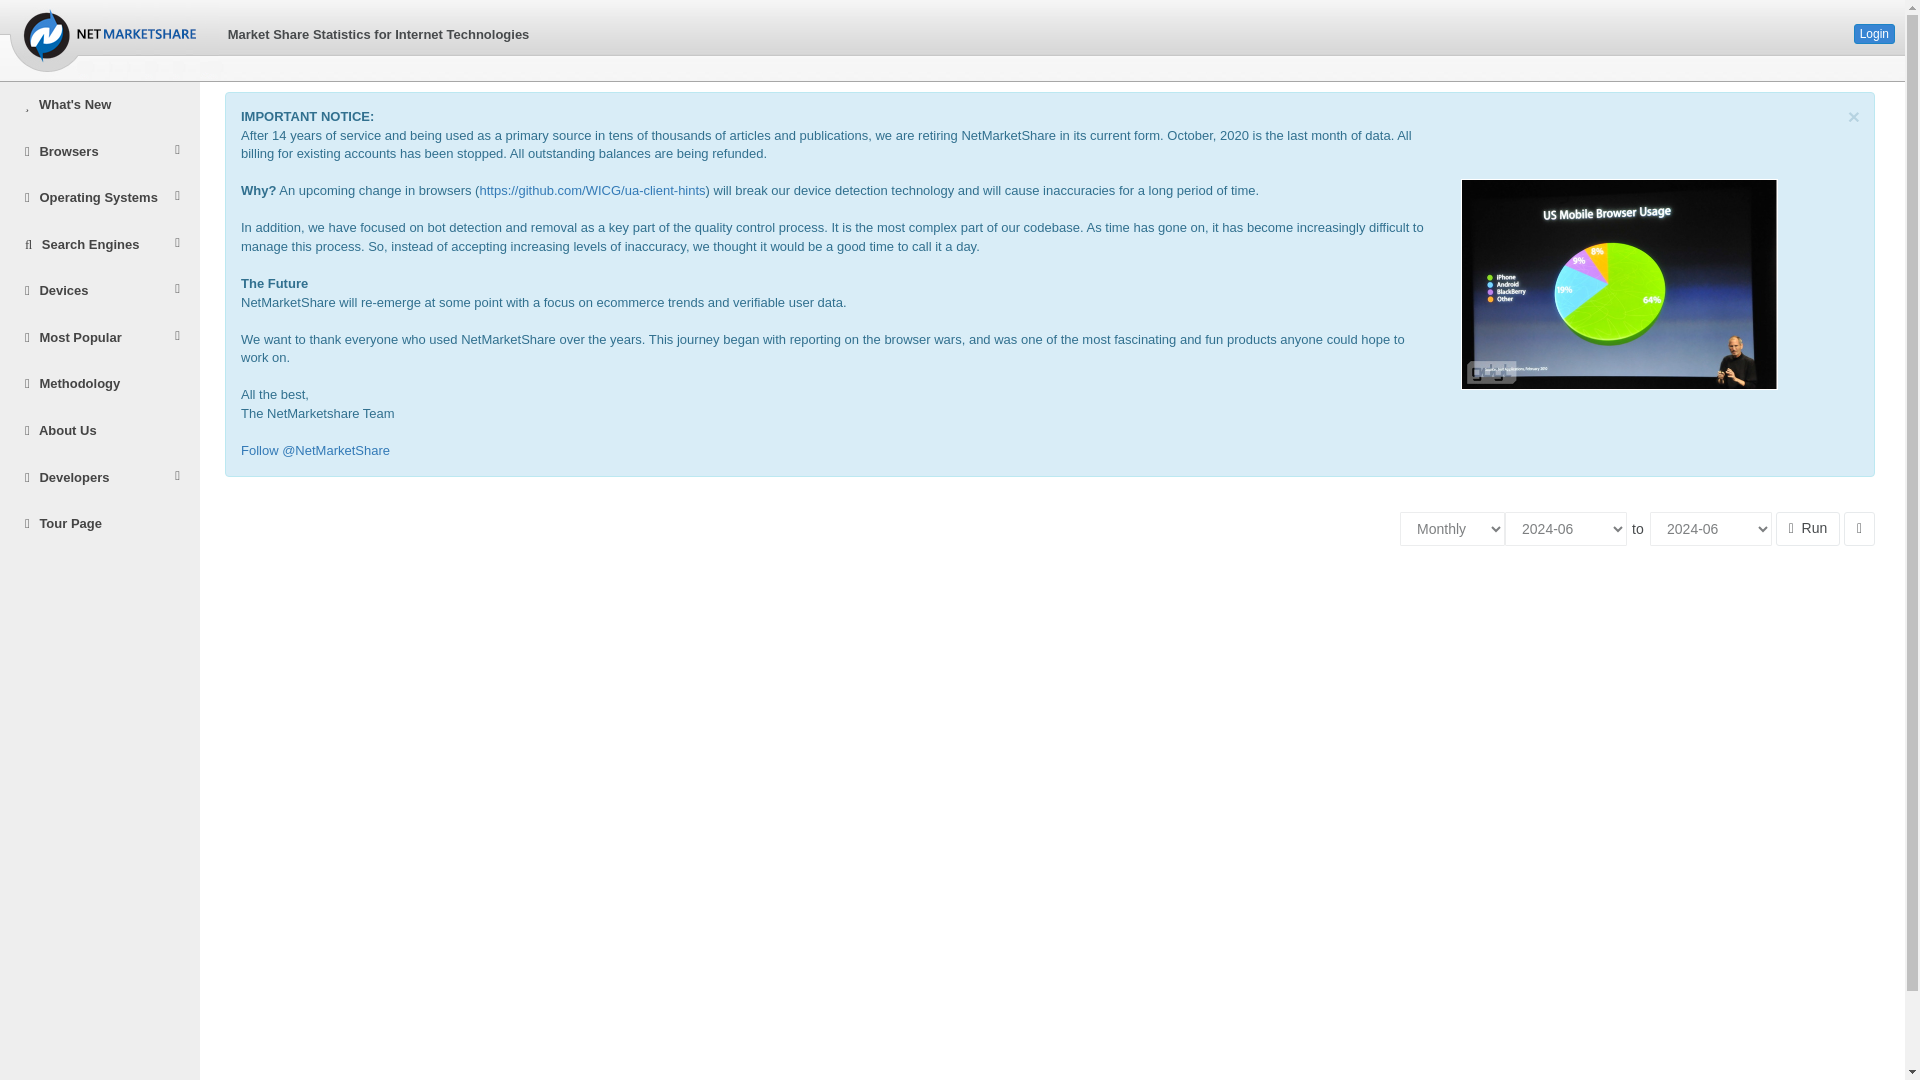 This screenshot has width=1920, height=1080. What do you see at coordinates (1638, 528) in the screenshot?
I see `to` at bounding box center [1638, 528].